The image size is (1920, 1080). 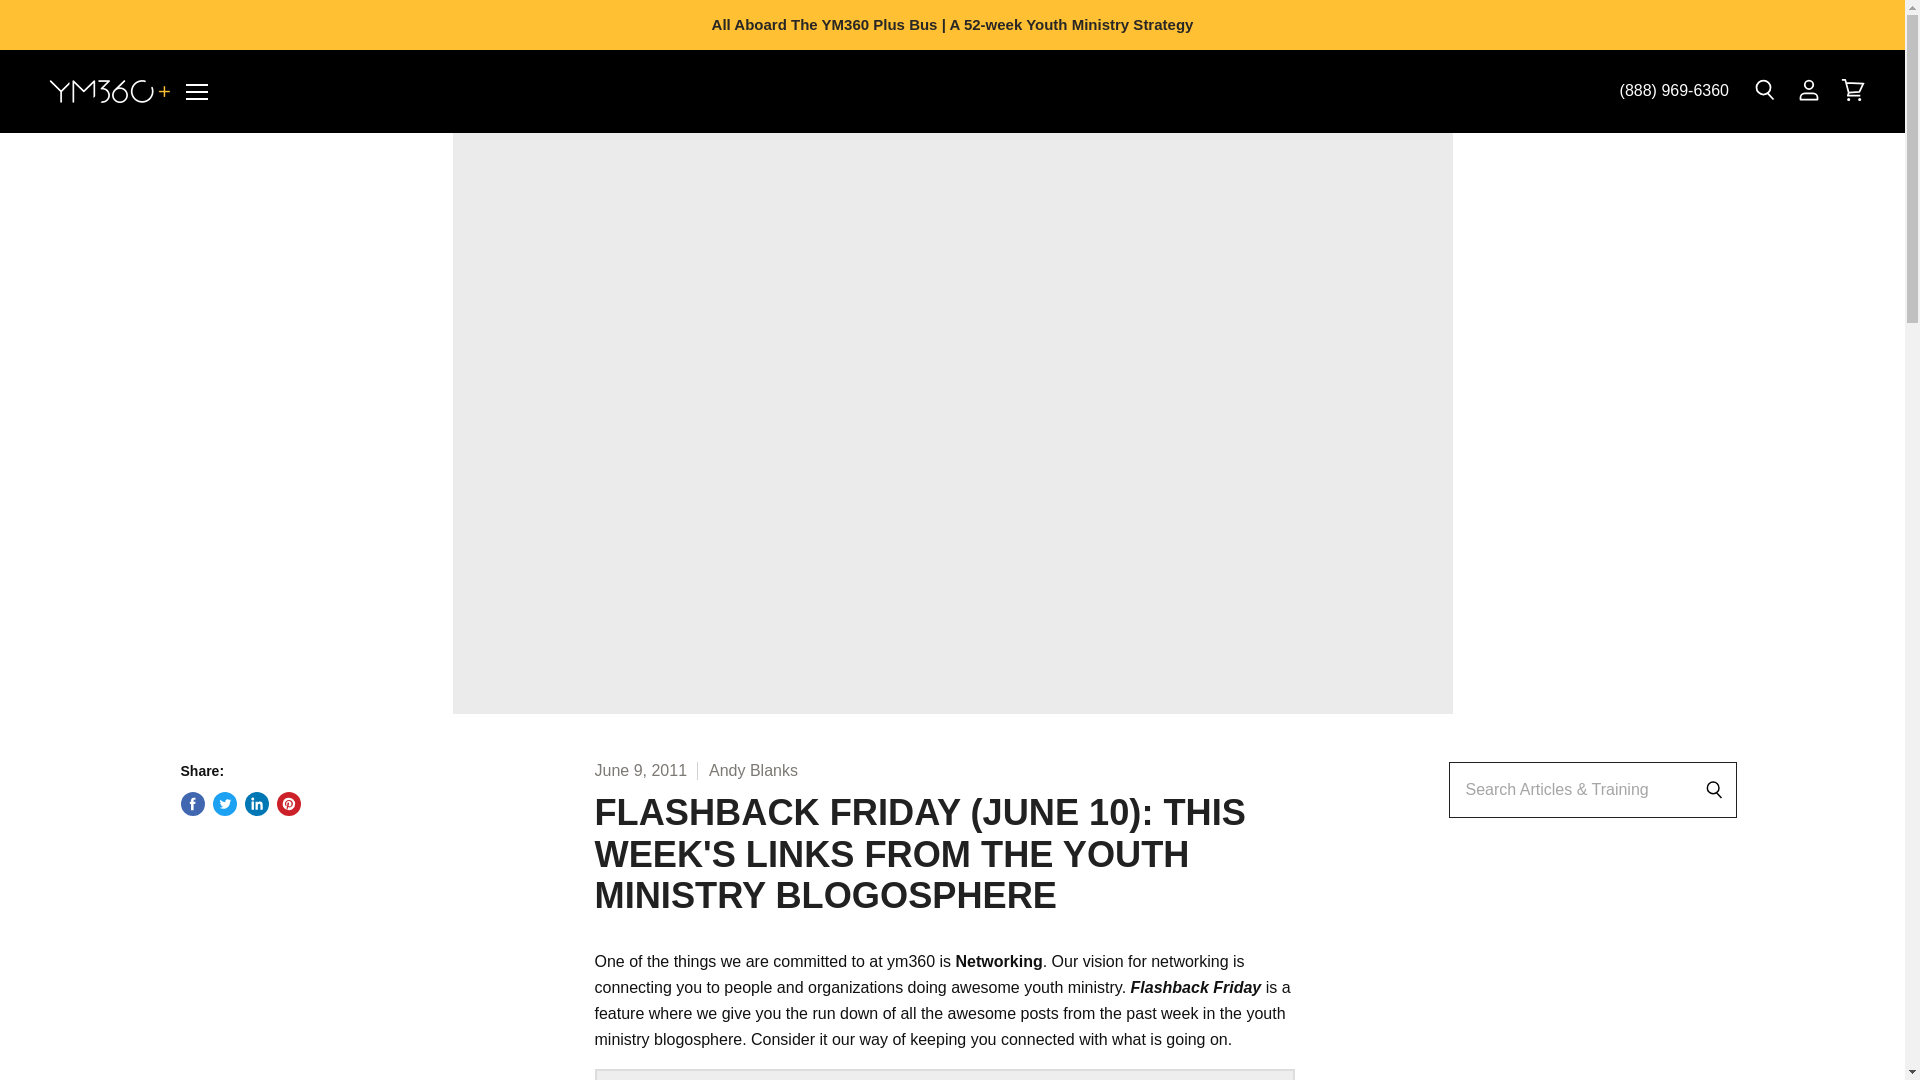 I want to click on View cart, so click(x=1853, y=91).